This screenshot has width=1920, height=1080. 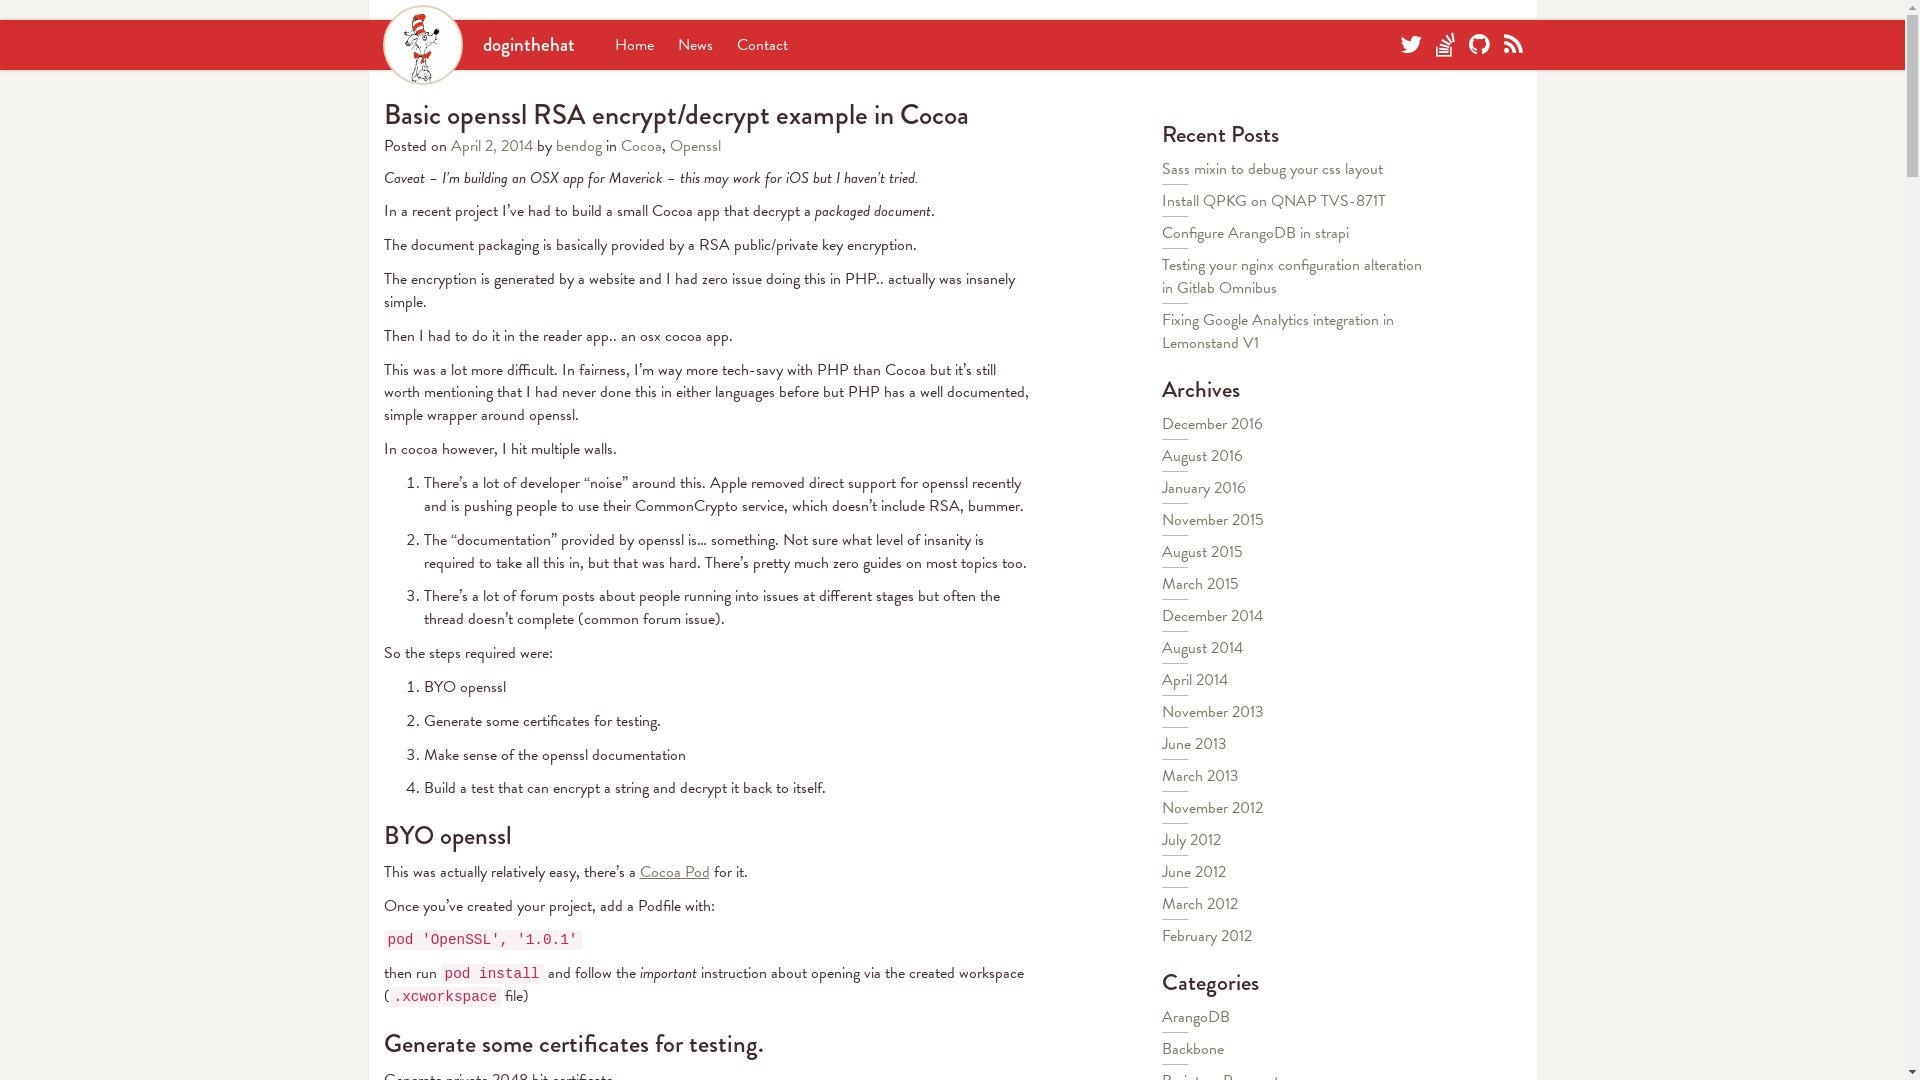 What do you see at coordinates (1200, 776) in the screenshot?
I see `March 2013` at bounding box center [1200, 776].